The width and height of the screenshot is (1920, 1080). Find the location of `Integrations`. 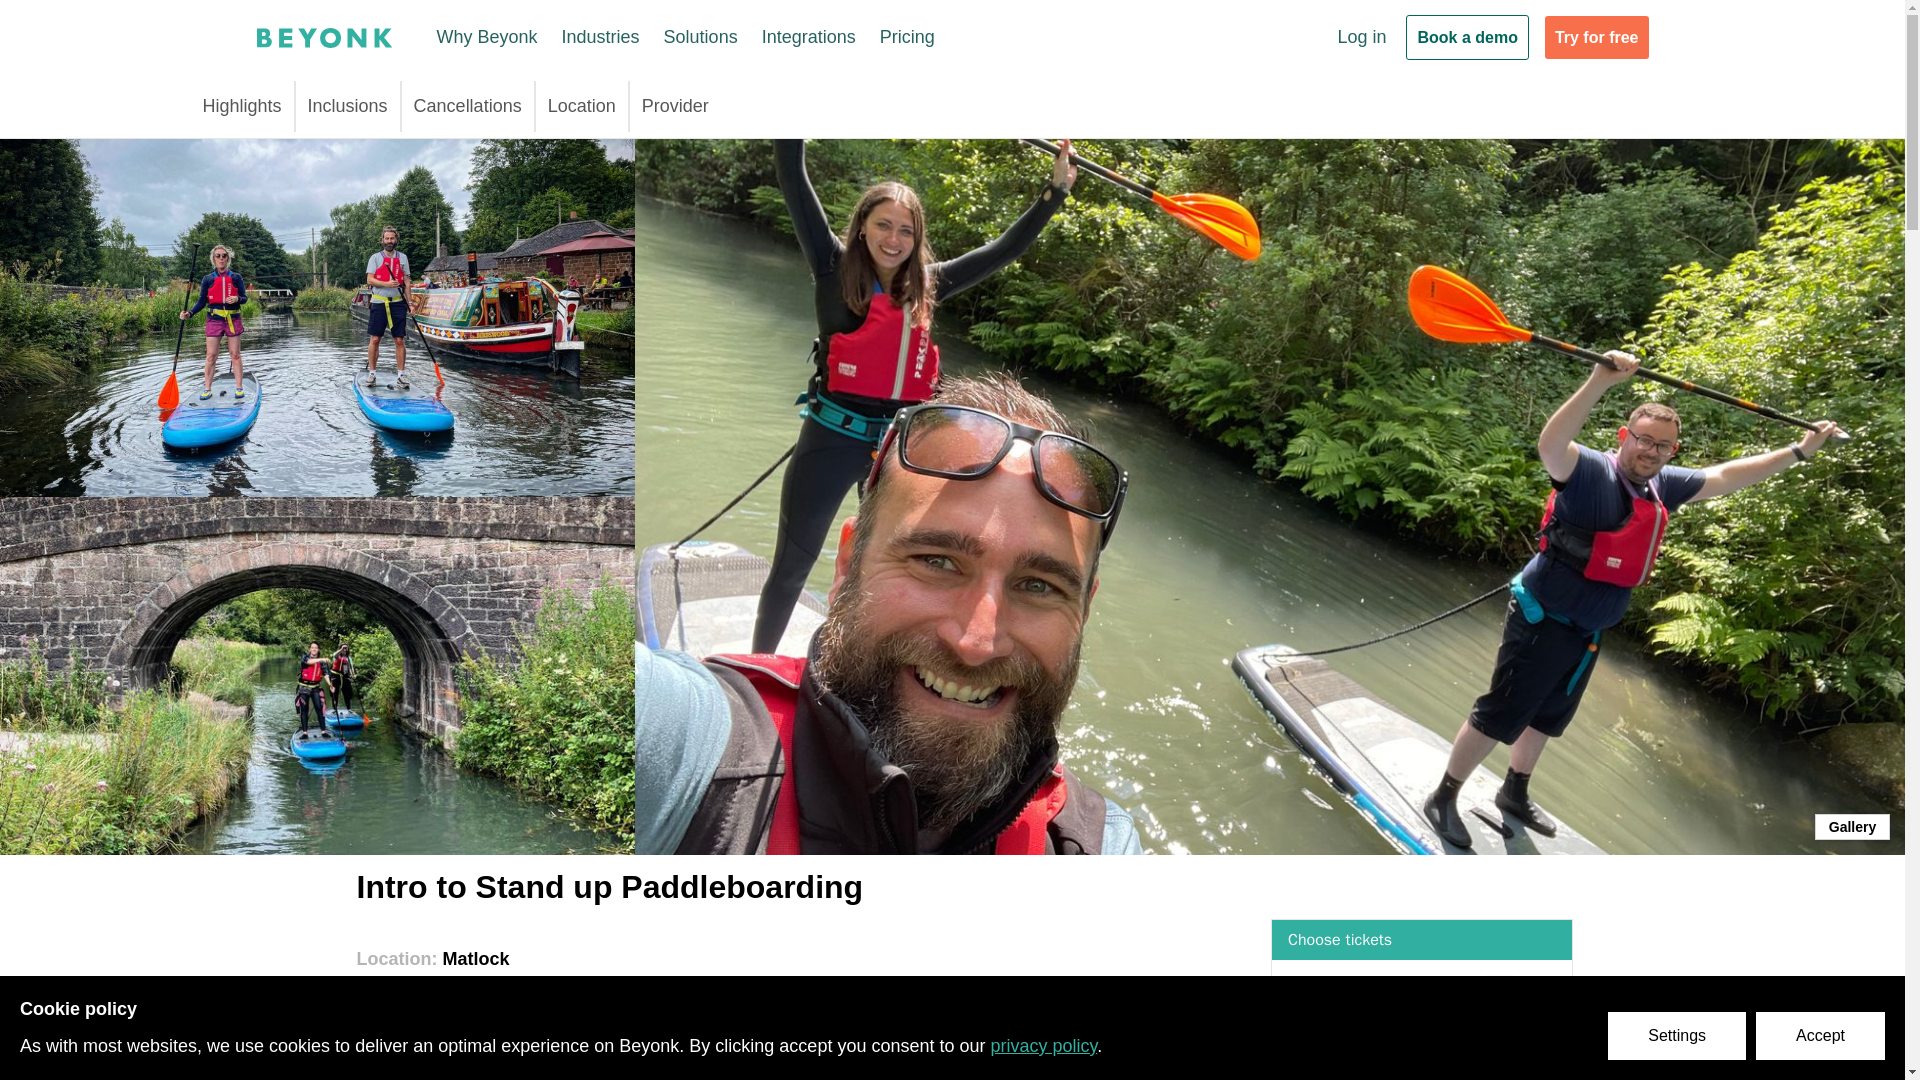

Integrations is located at coordinates (809, 37).